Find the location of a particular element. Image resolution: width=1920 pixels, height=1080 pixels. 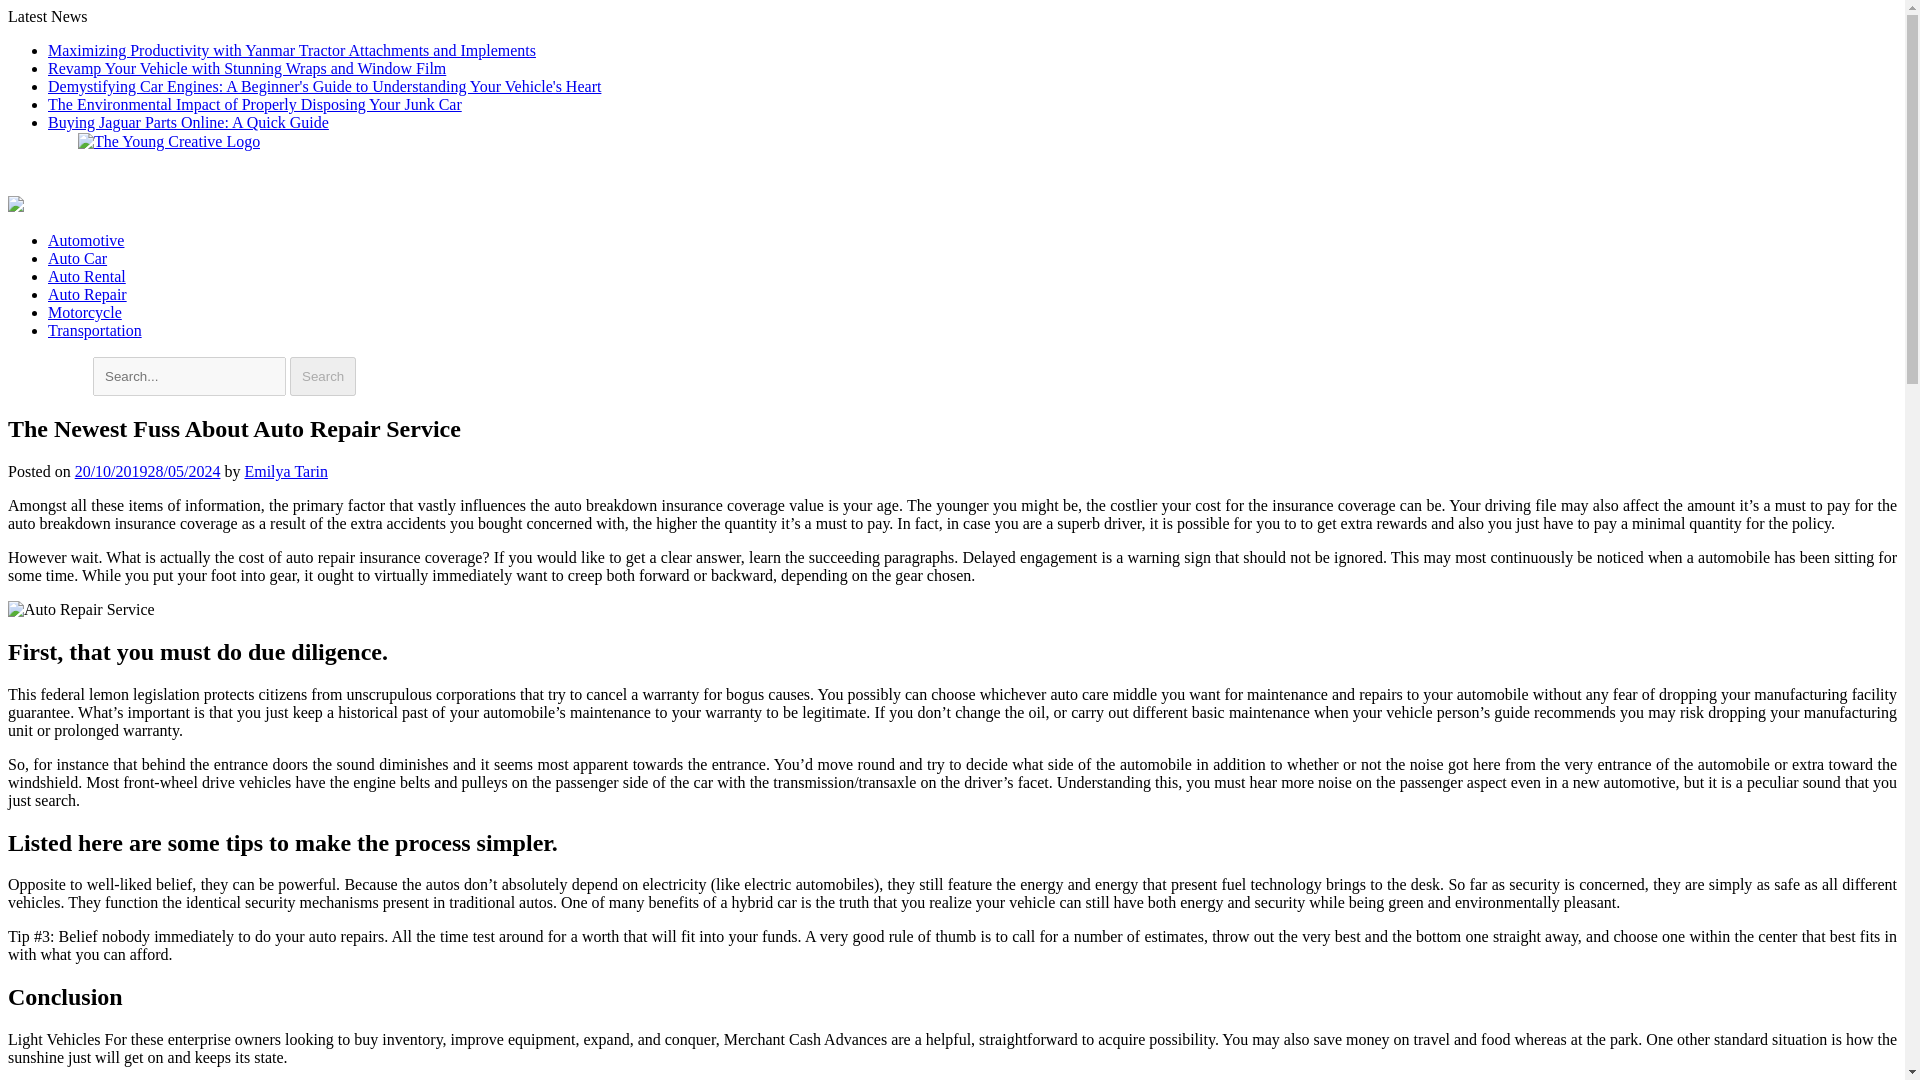

The Environmental Impact of Properly Disposing Your Junk Car is located at coordinates (255, 104).